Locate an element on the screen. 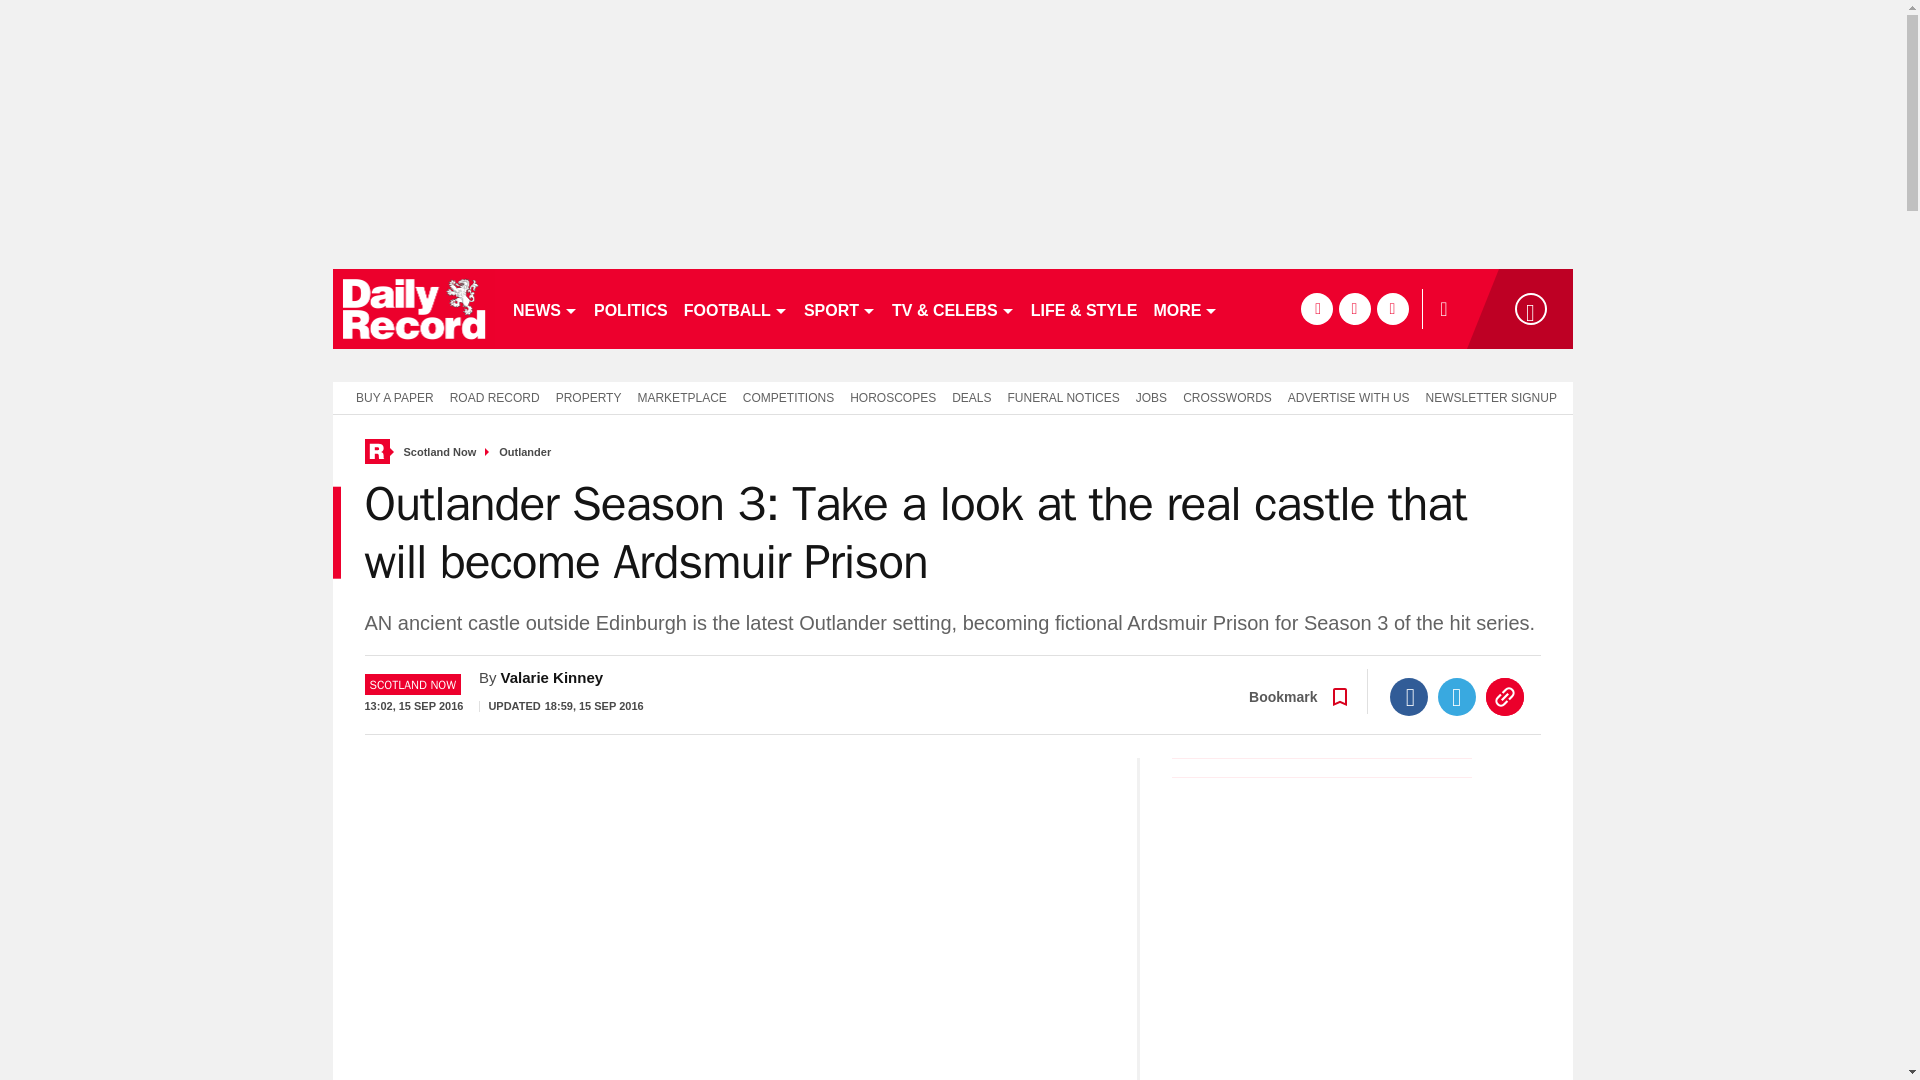  SPORT is located at coordinates (840, 308).